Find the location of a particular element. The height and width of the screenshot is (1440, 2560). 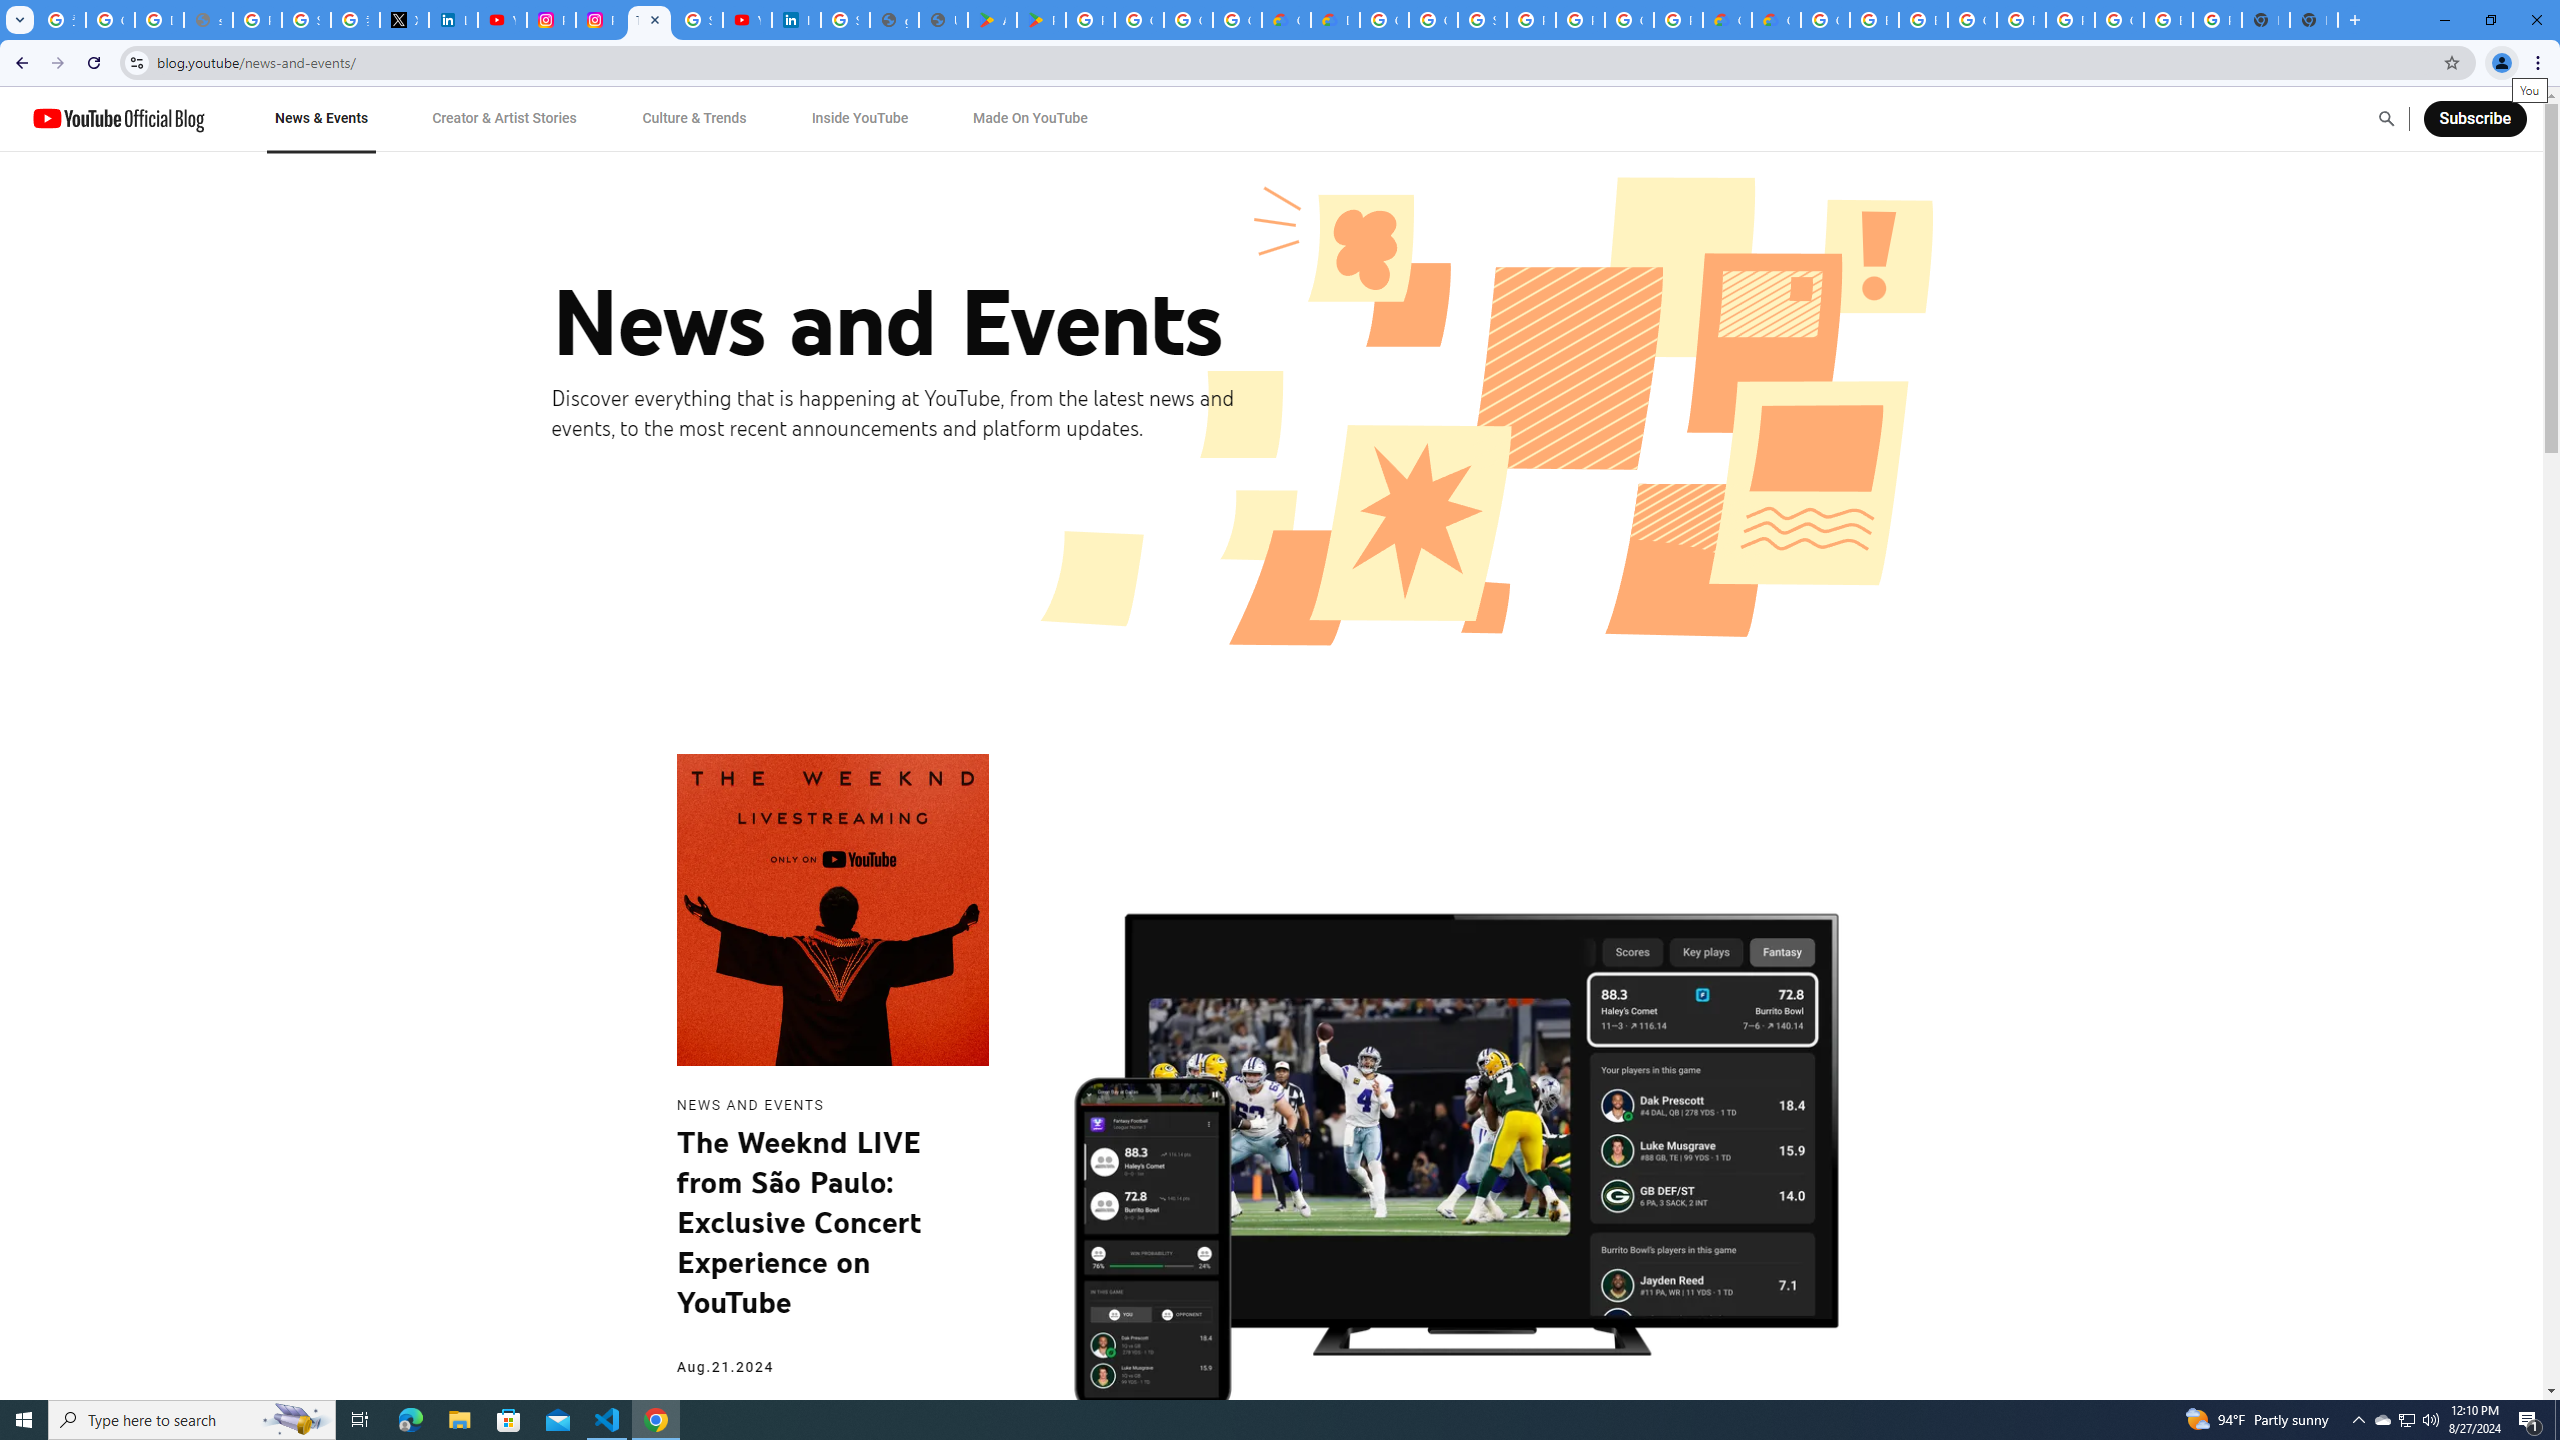

Browse Chrome as a guest - Computer - Google Chrome Help is located at coordinates (1874, 20).